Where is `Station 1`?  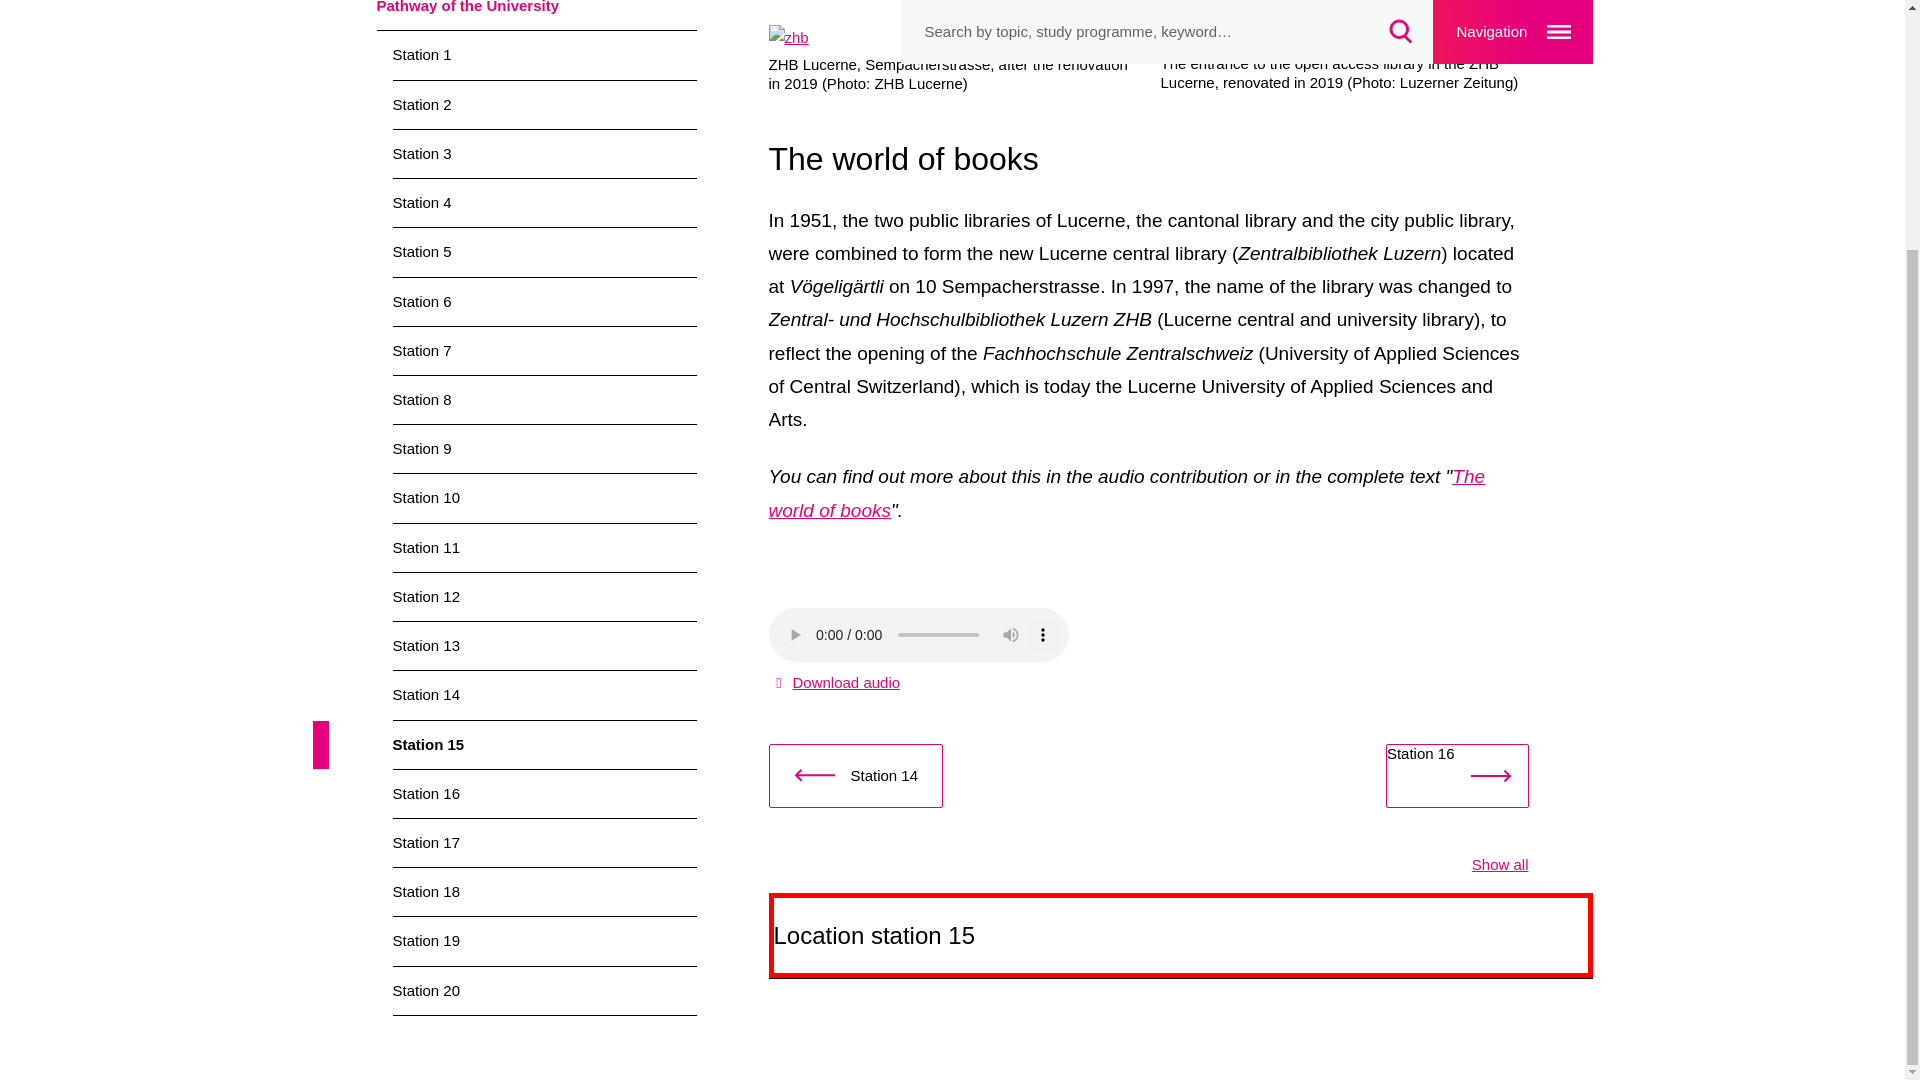
Station 1 is located at coordinates (543, 54).